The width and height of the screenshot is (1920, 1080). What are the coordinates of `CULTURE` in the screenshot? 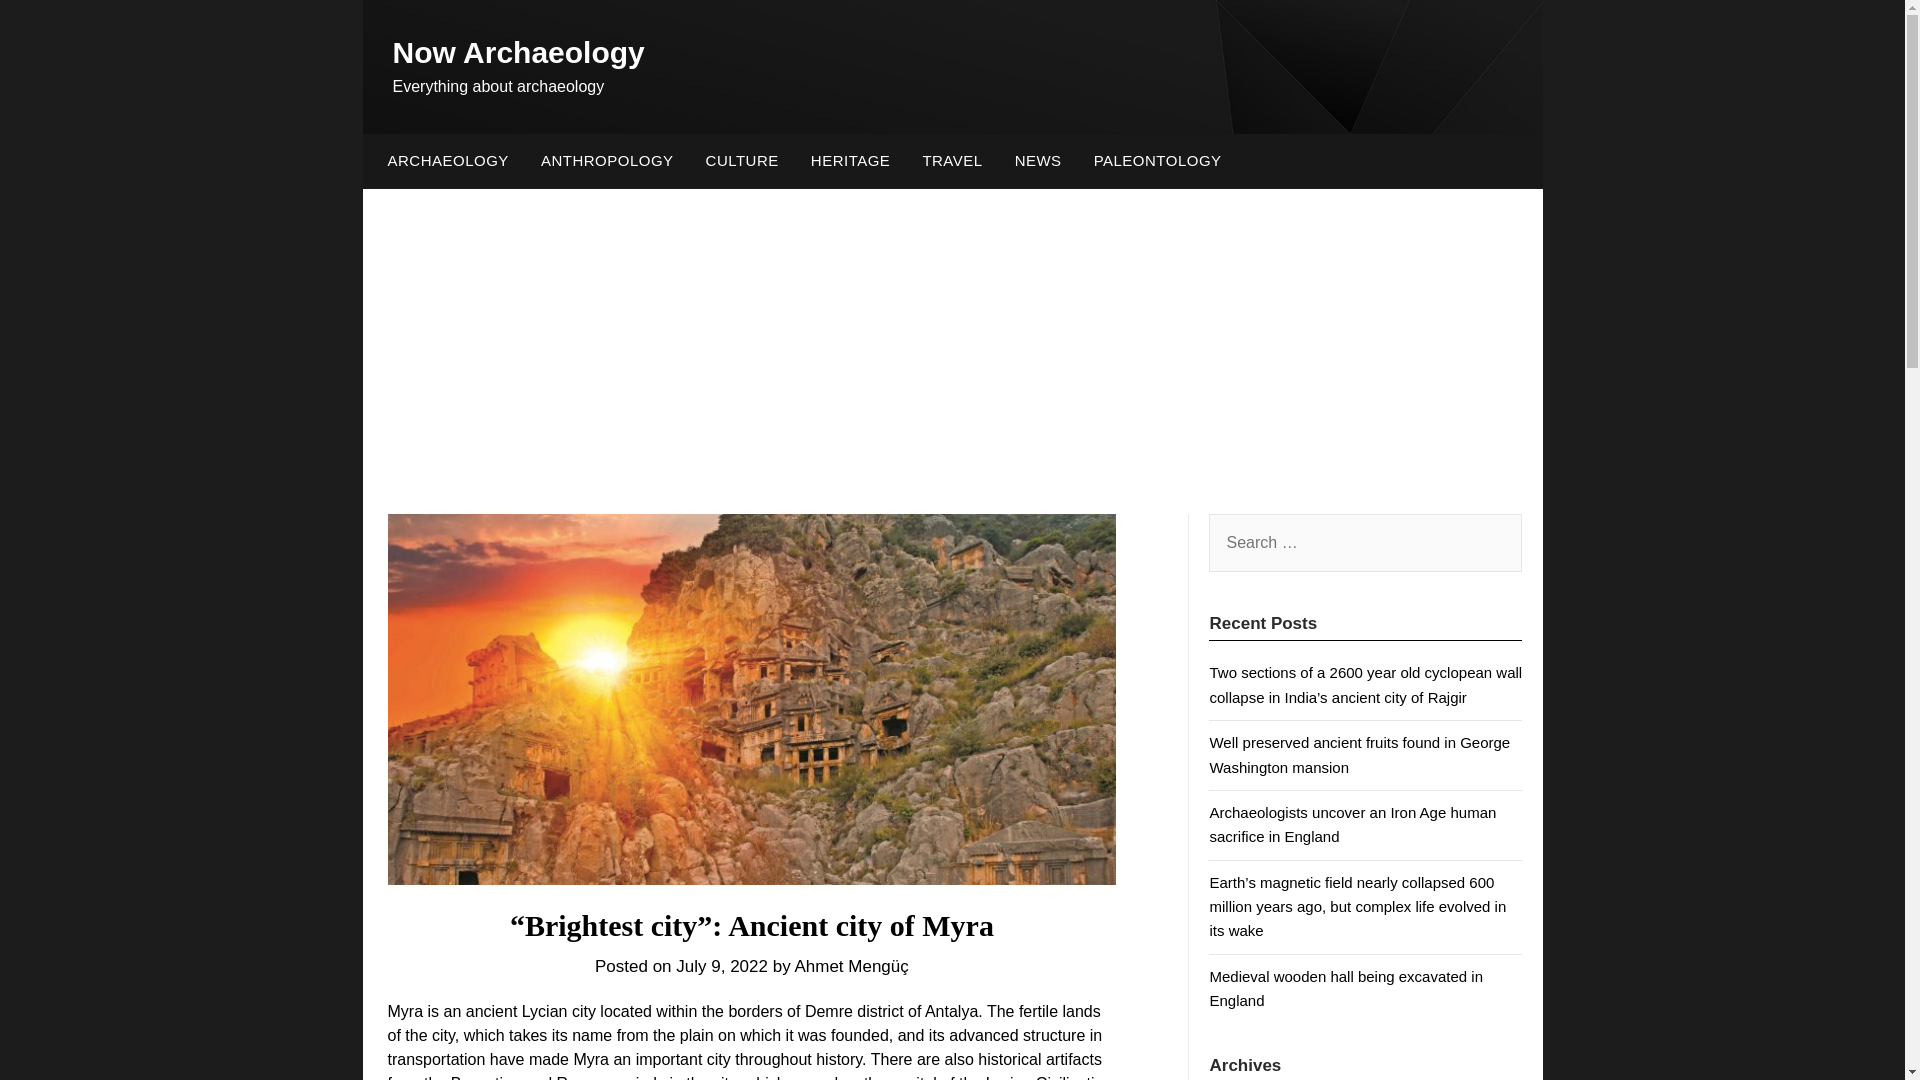 It's located at (742, 160).